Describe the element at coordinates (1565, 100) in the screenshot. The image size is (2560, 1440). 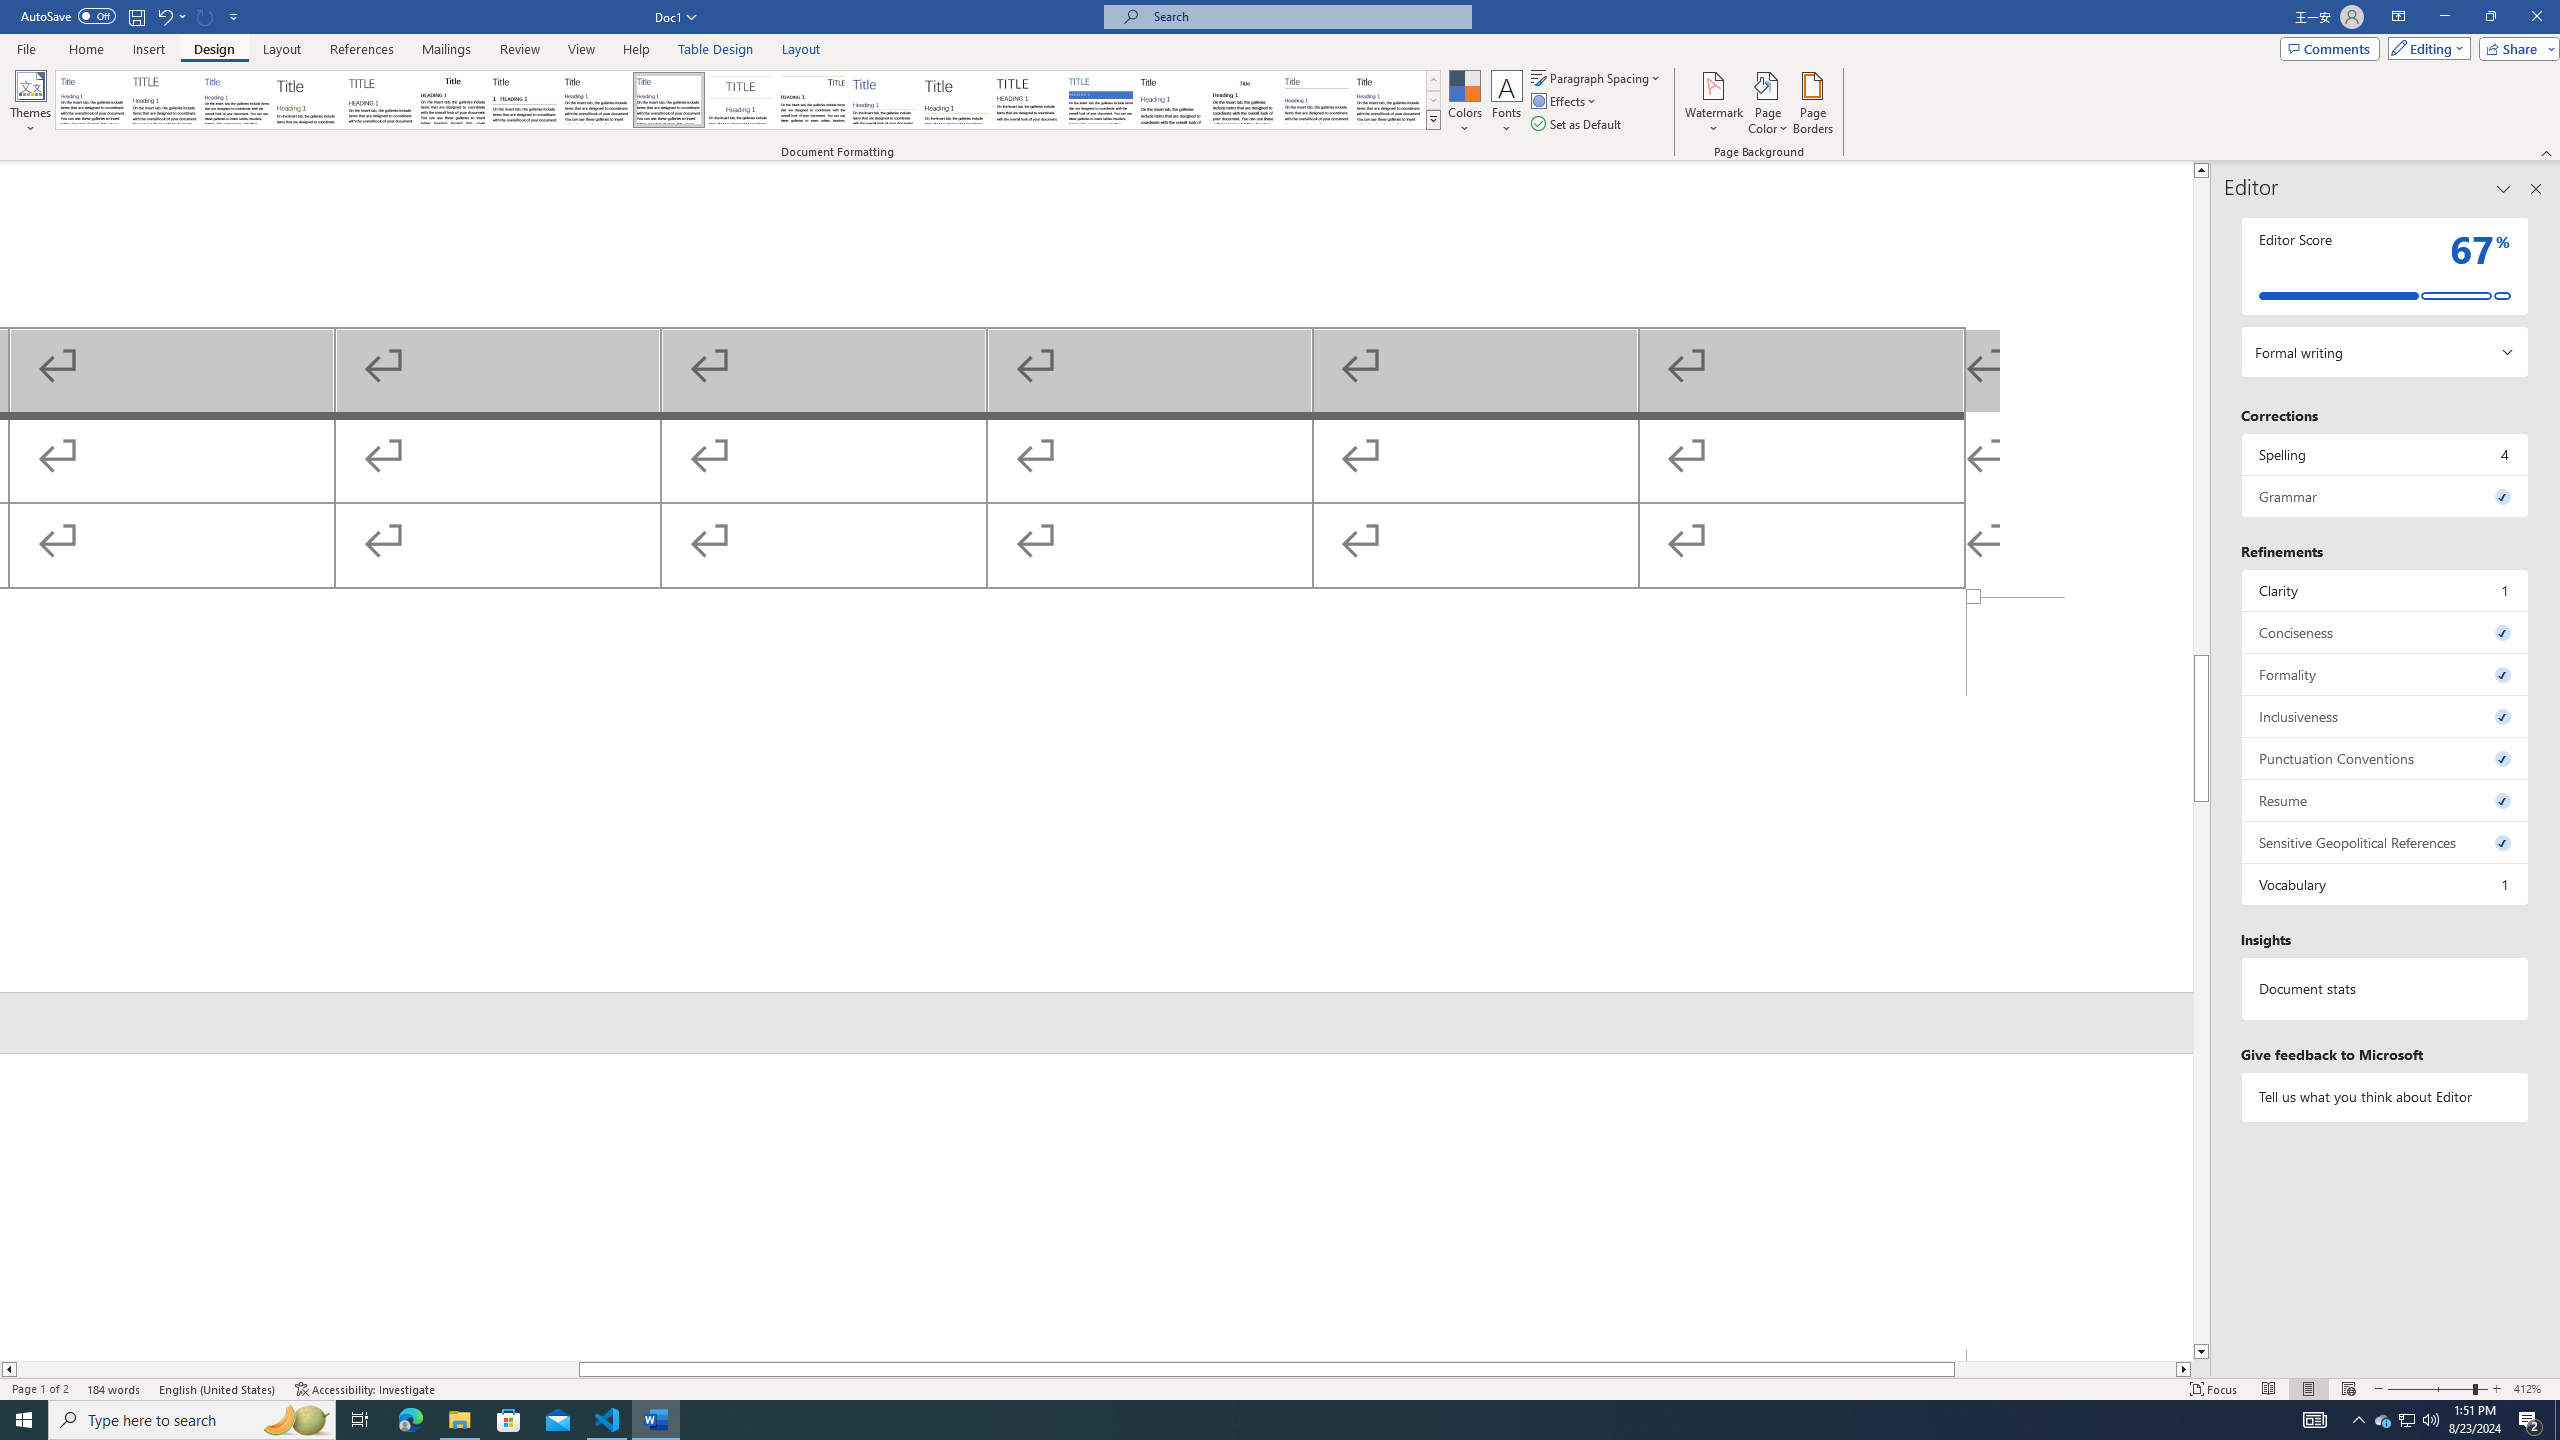
I see `Effects` at that location.